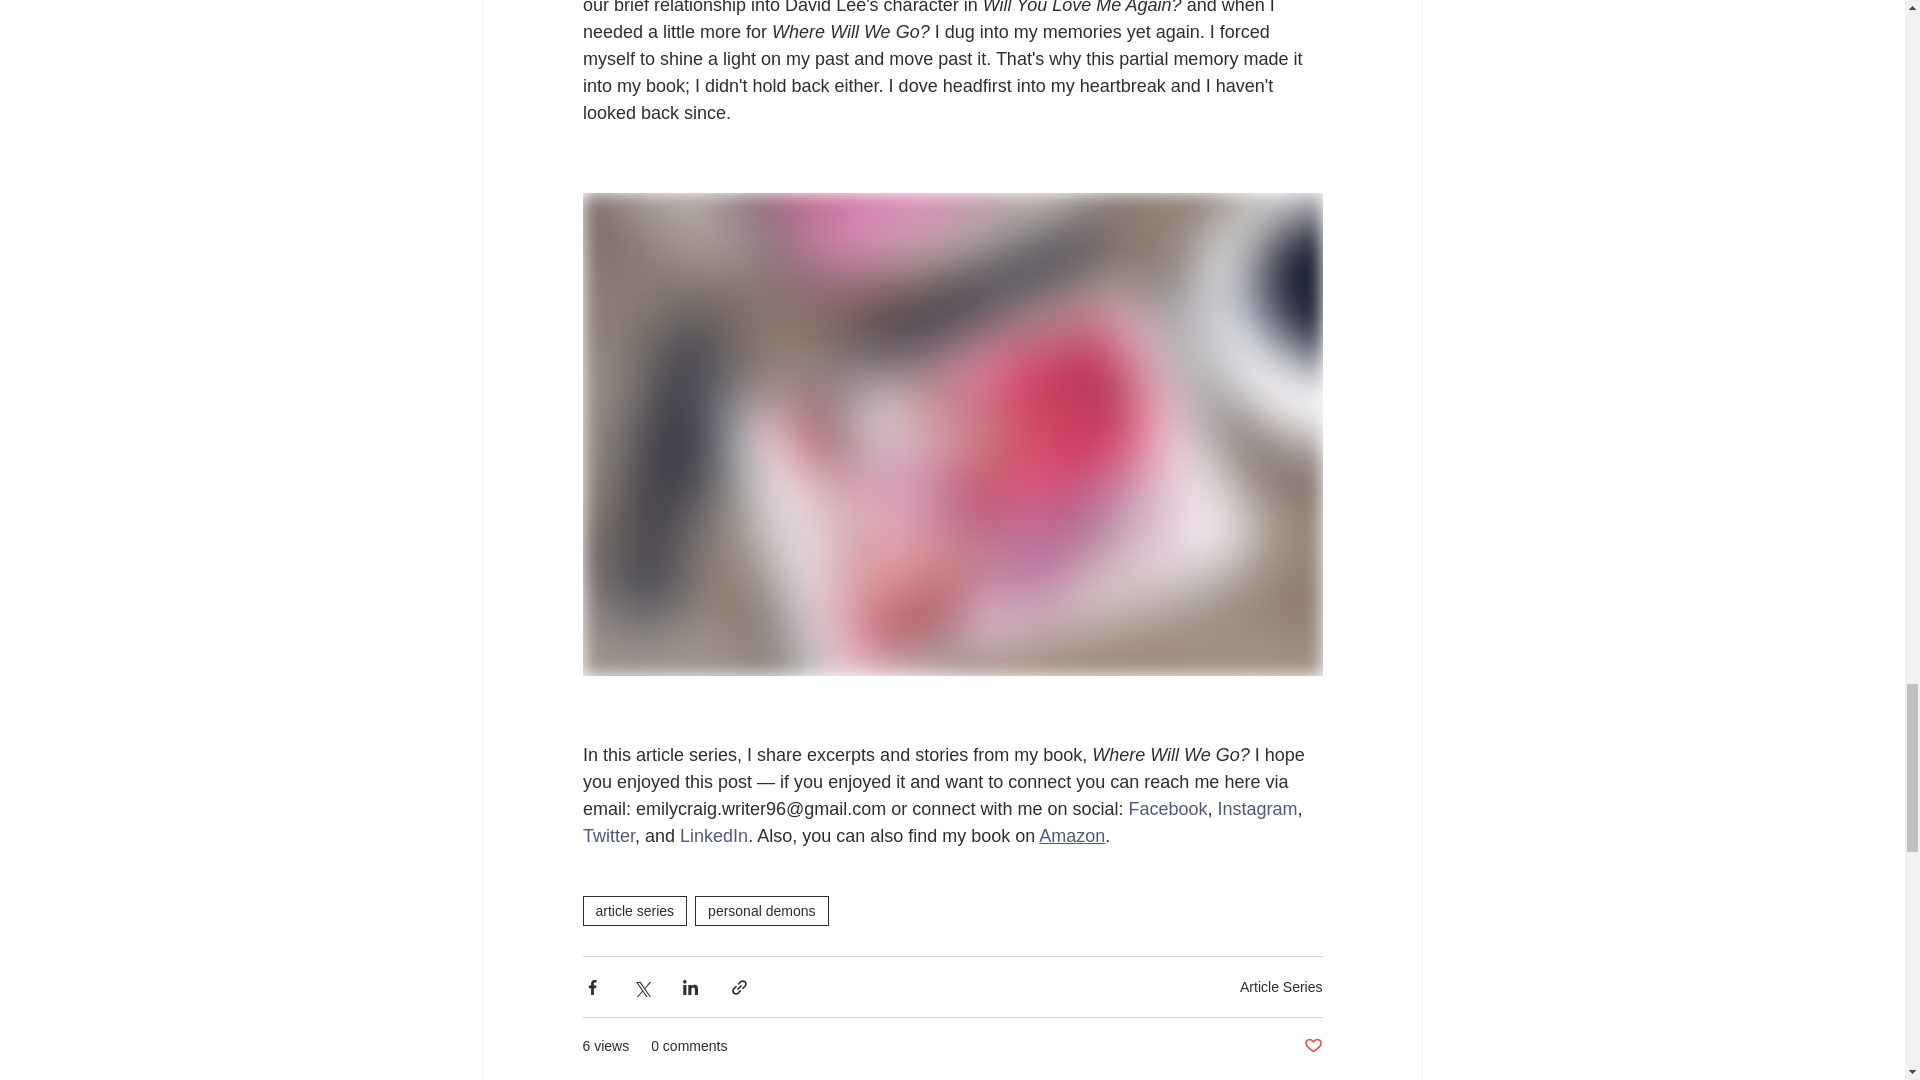 The height and width of the screenshot is (1080, 1920). I want to click on Article Series, so click(1281, 986).